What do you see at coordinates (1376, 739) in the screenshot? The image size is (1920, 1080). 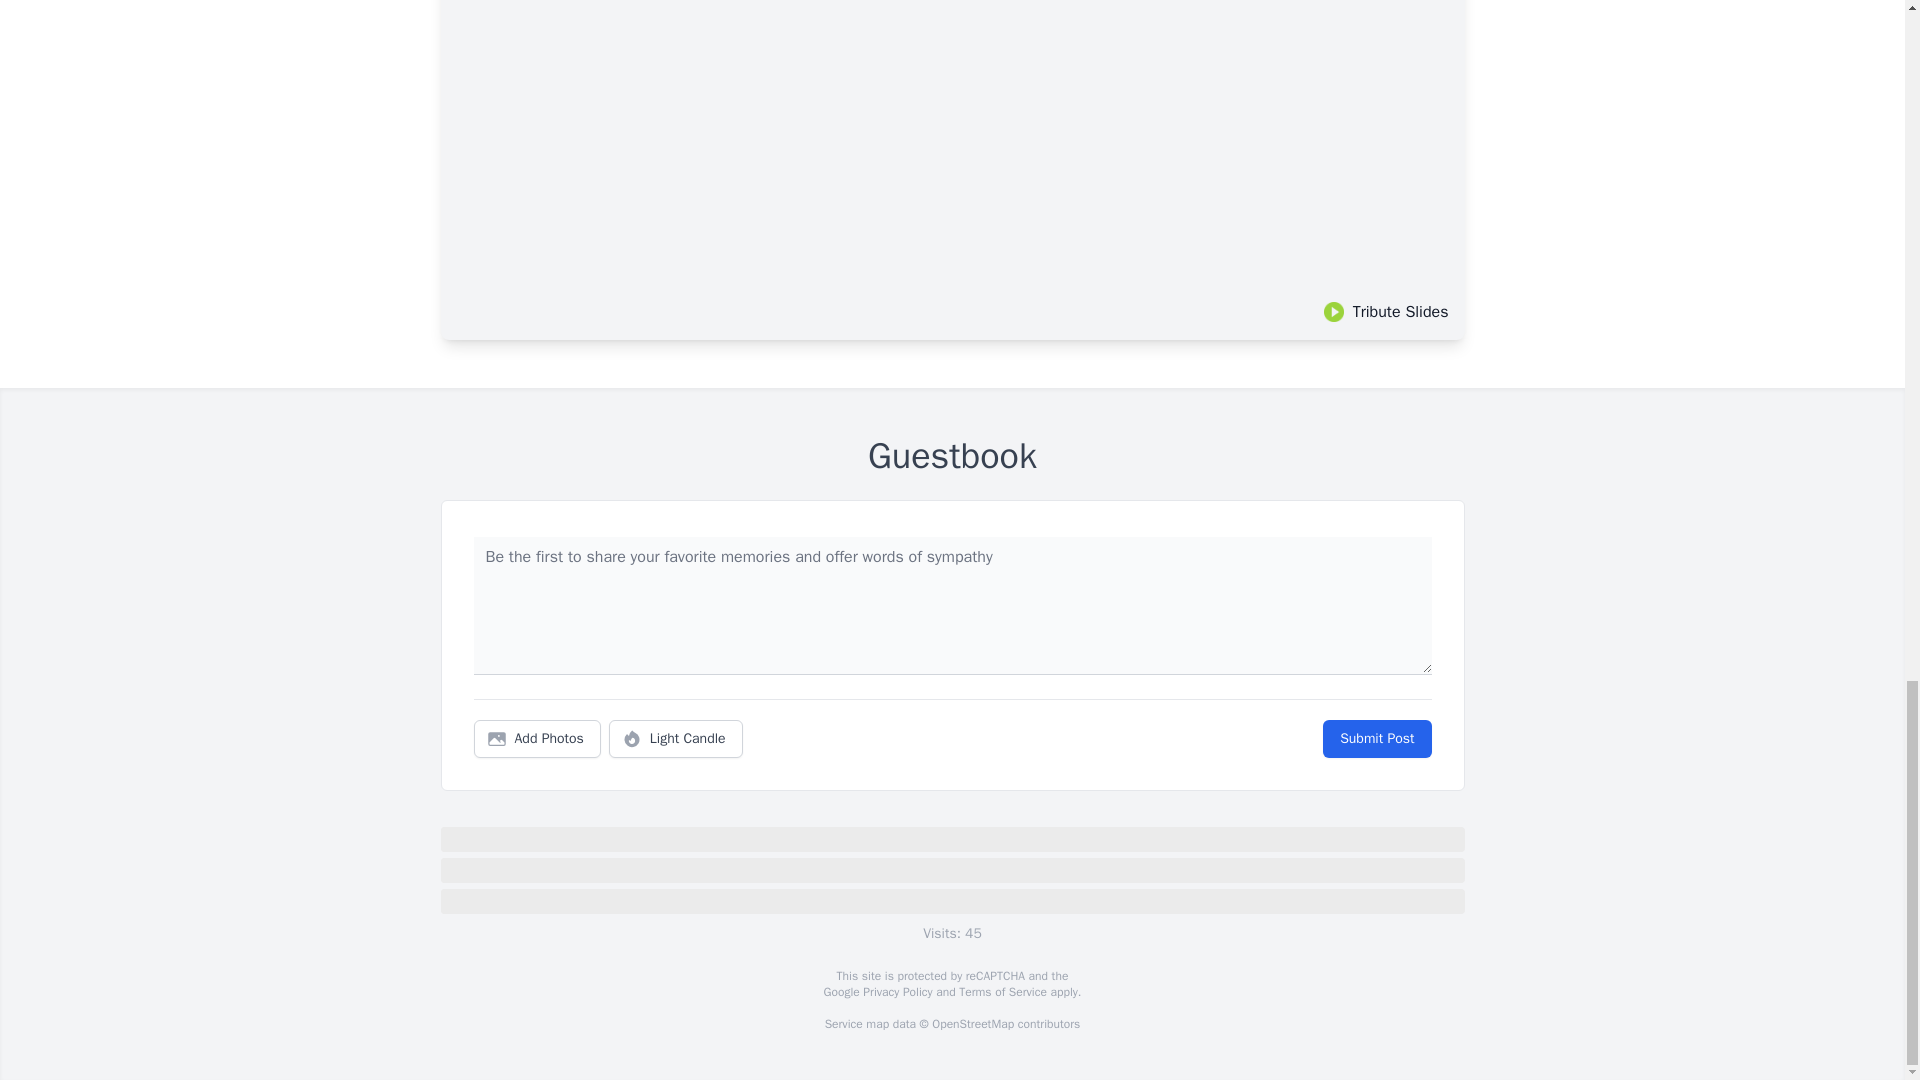 I see `Submit Post` at bounding box center [1376, 739].